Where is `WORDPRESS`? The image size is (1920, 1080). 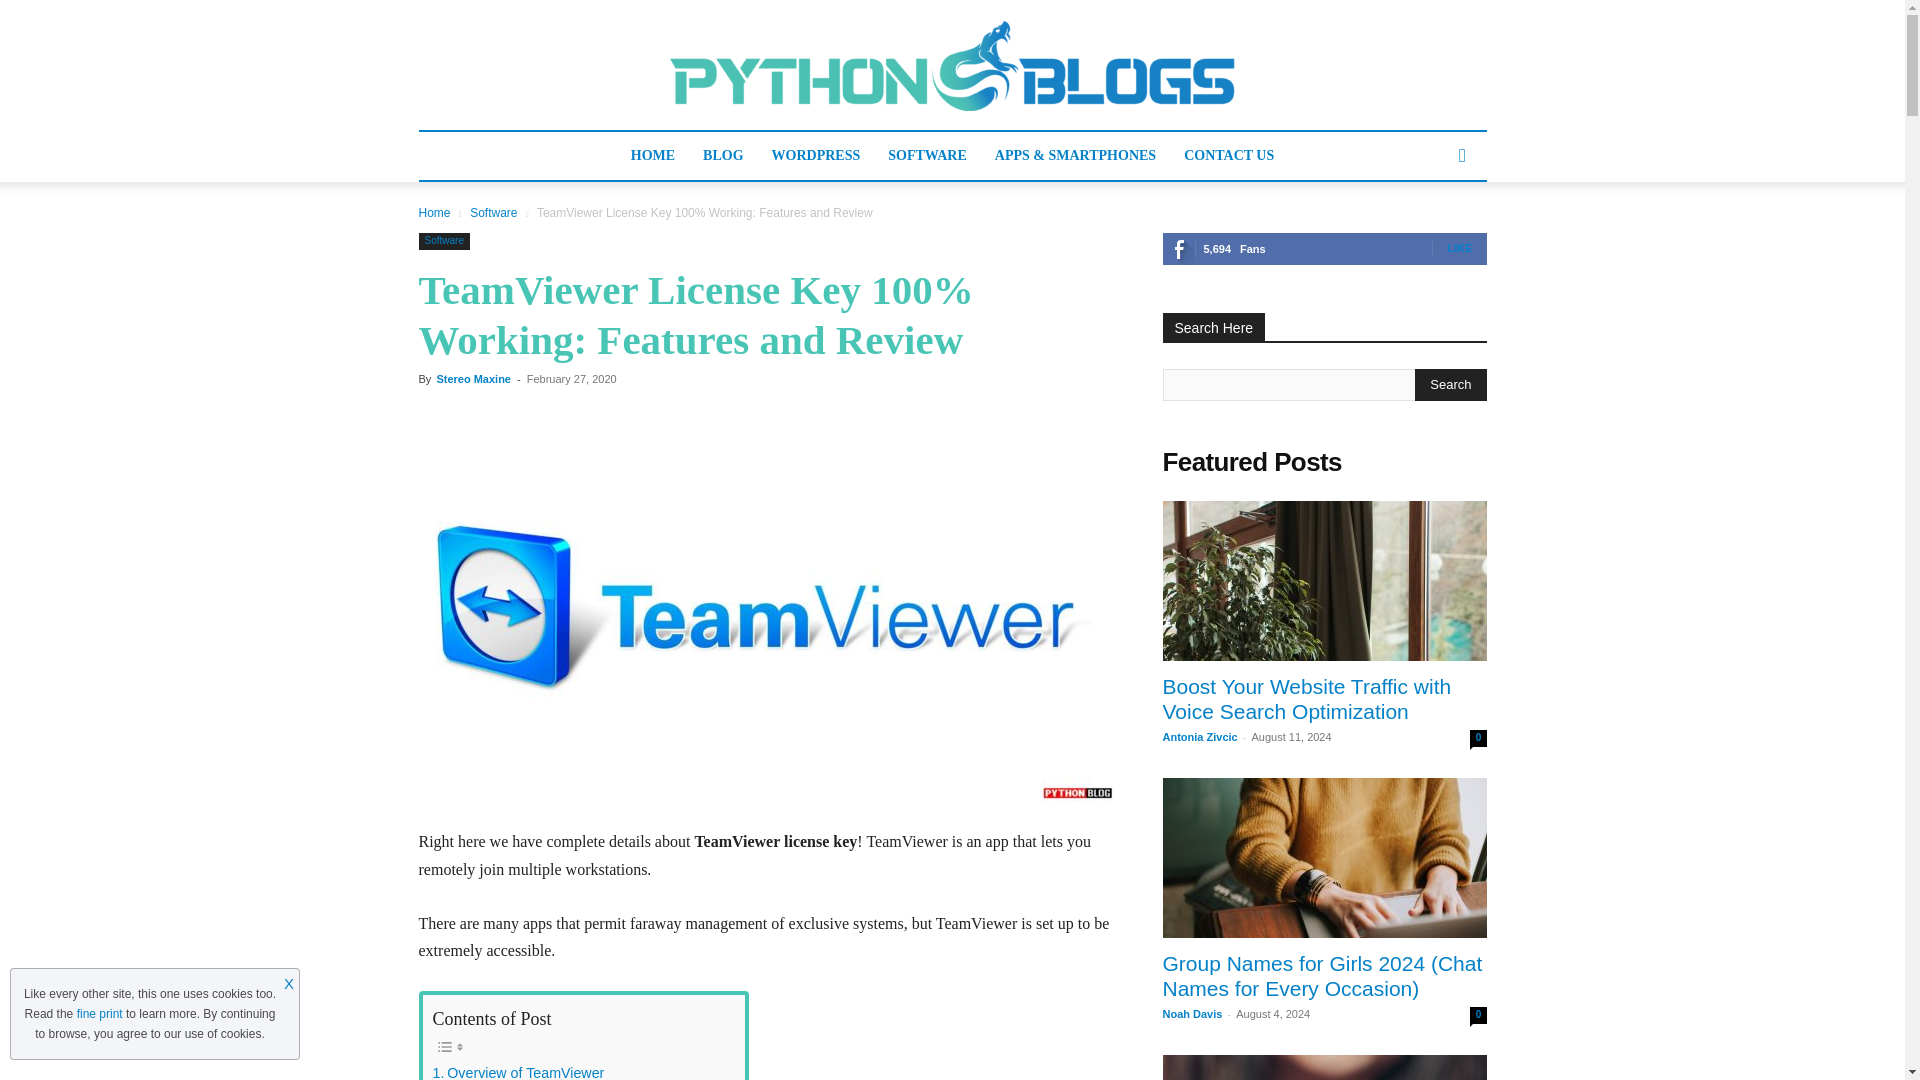
WORDPRESS is located at coordinates (816, 156).